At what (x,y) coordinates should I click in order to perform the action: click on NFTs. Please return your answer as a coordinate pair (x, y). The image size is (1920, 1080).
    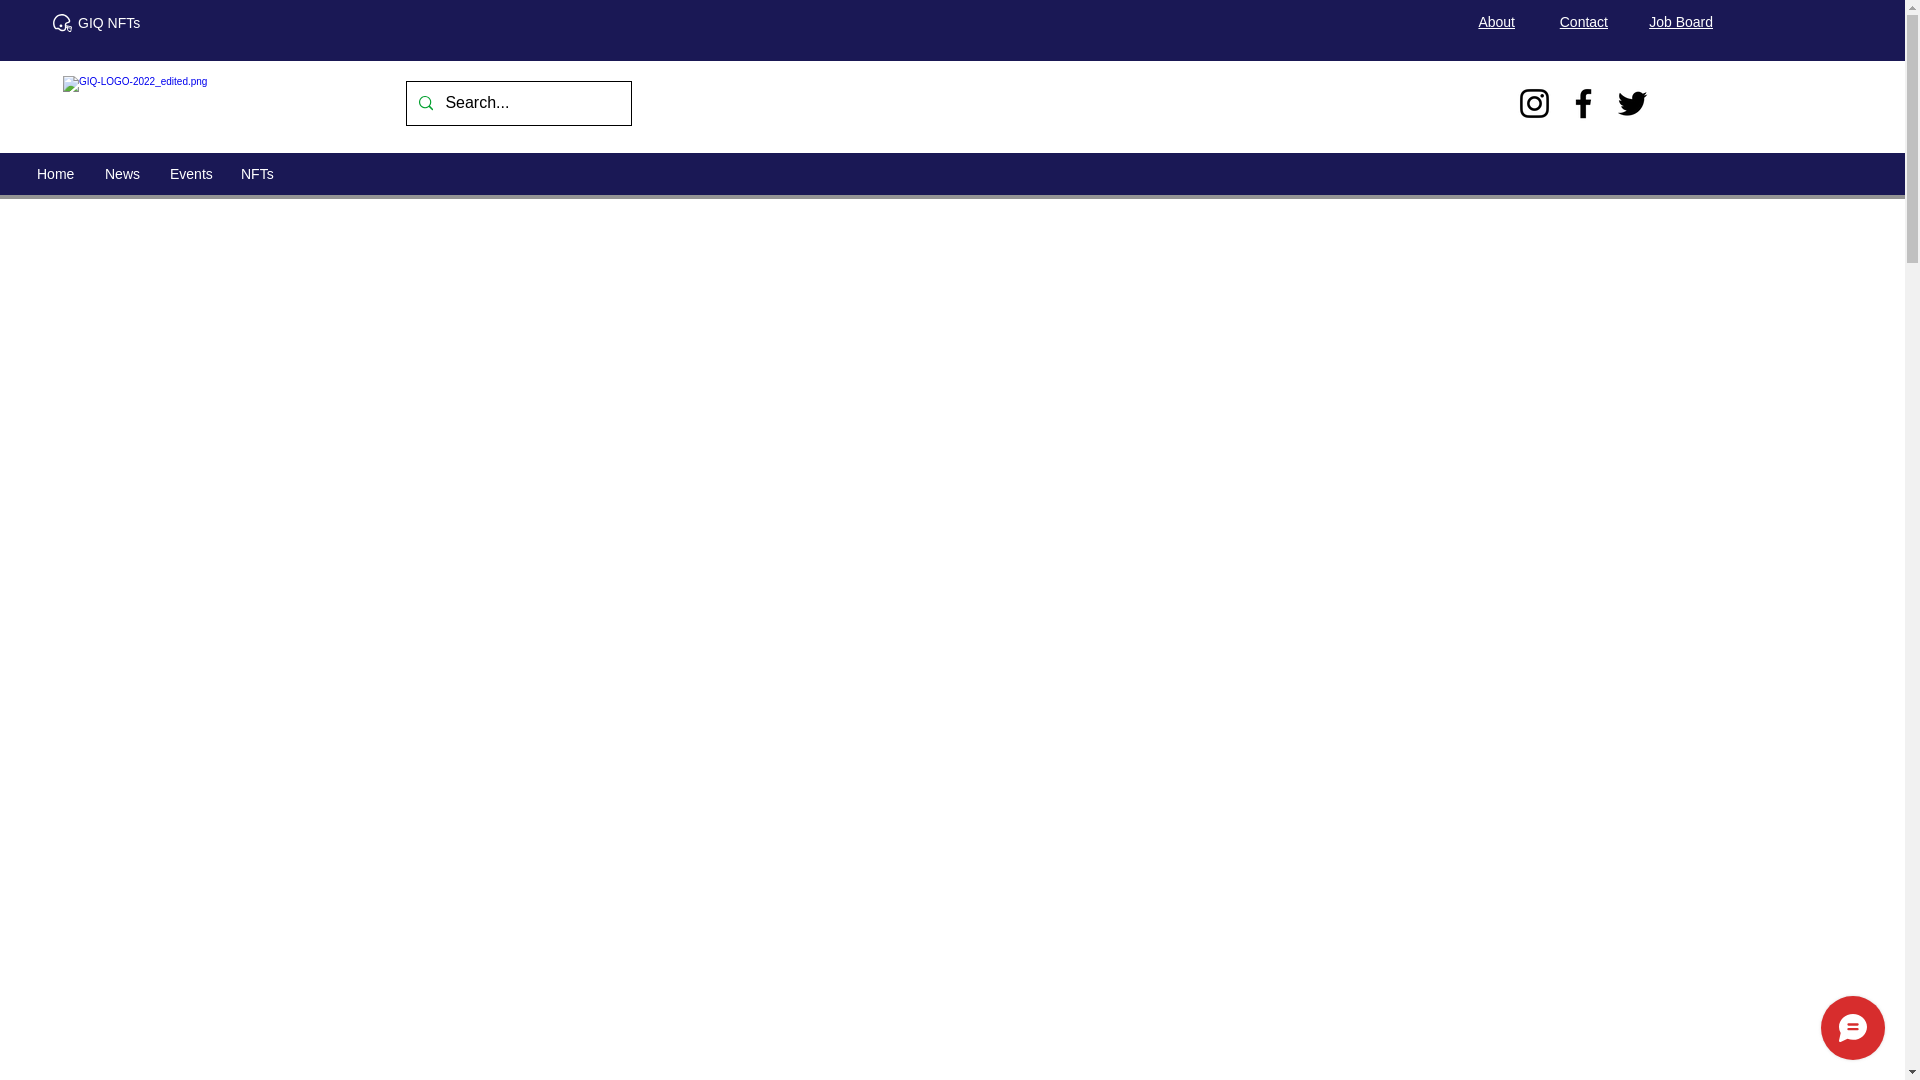
    Looking at the image, I should click on (256, 174).